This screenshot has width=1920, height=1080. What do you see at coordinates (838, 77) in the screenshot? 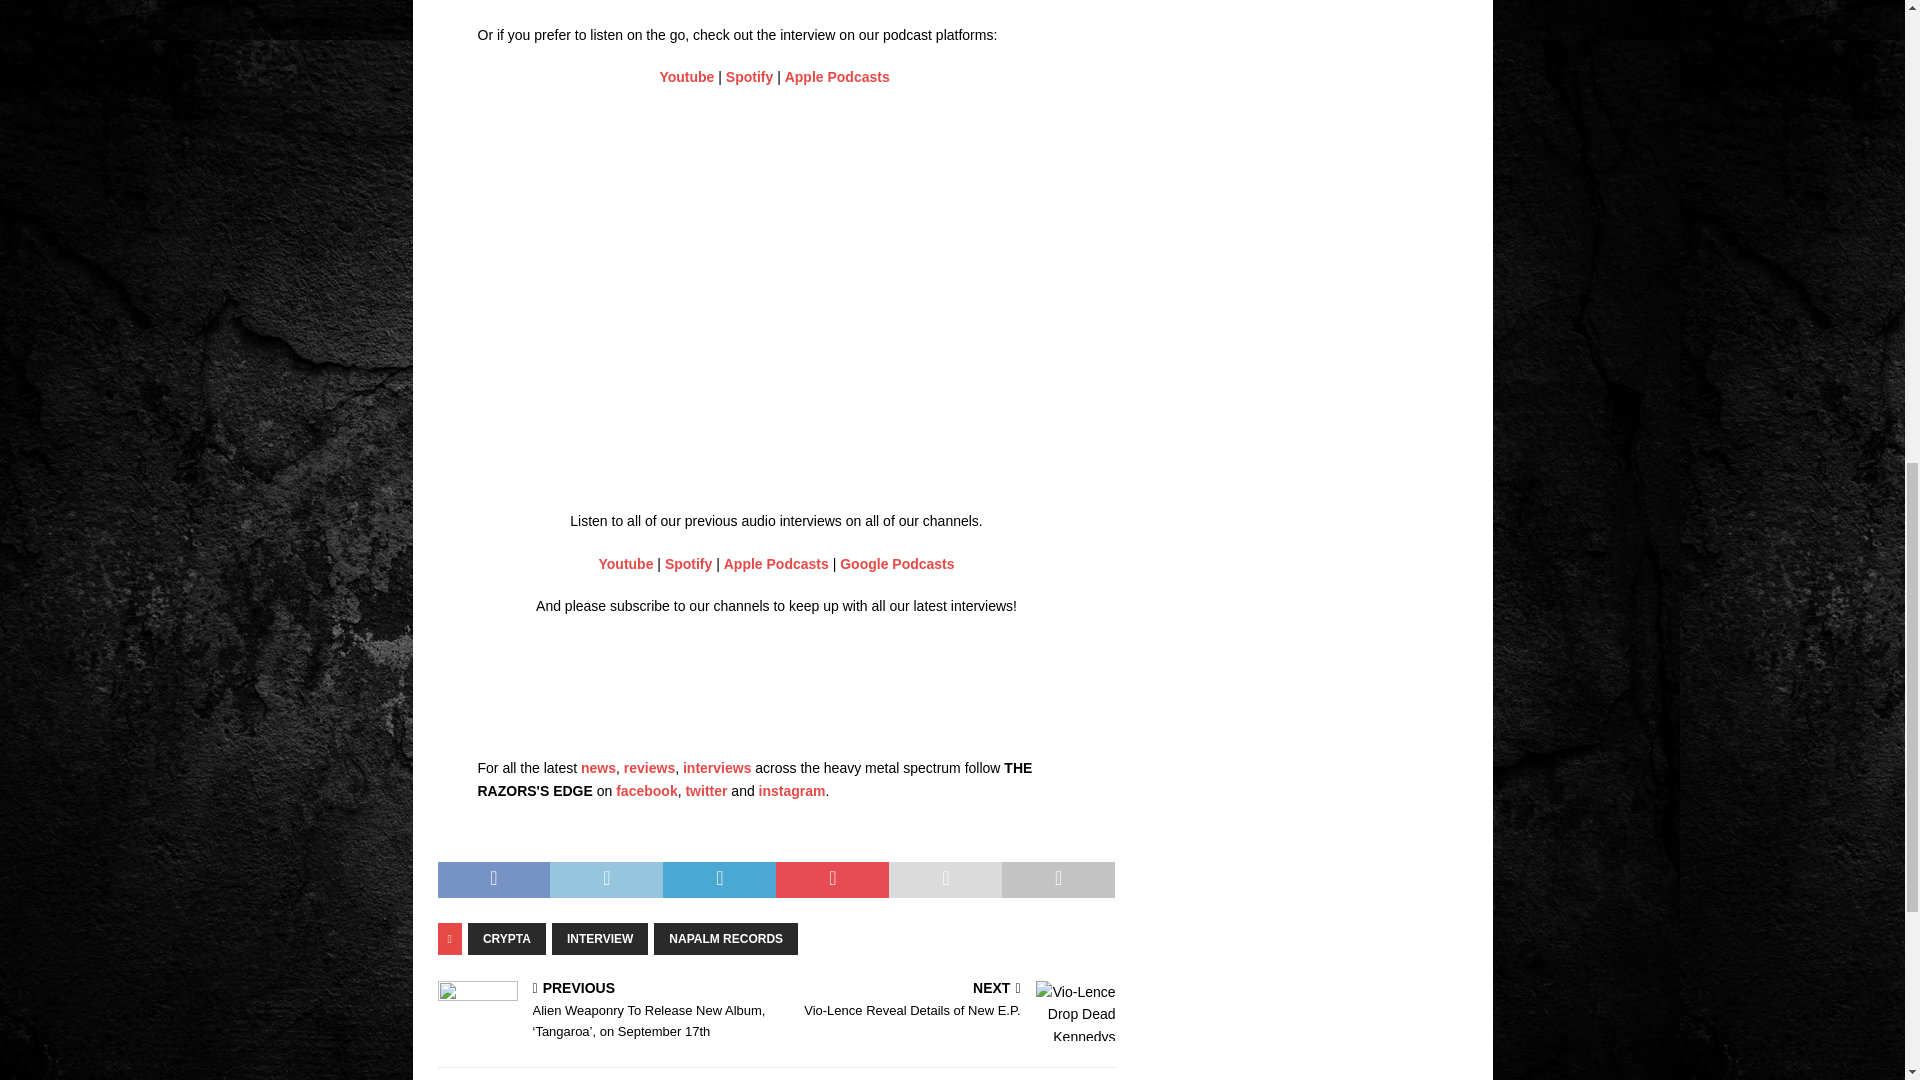
I see `Apple Podcasts` at bounding box center [838, 77].